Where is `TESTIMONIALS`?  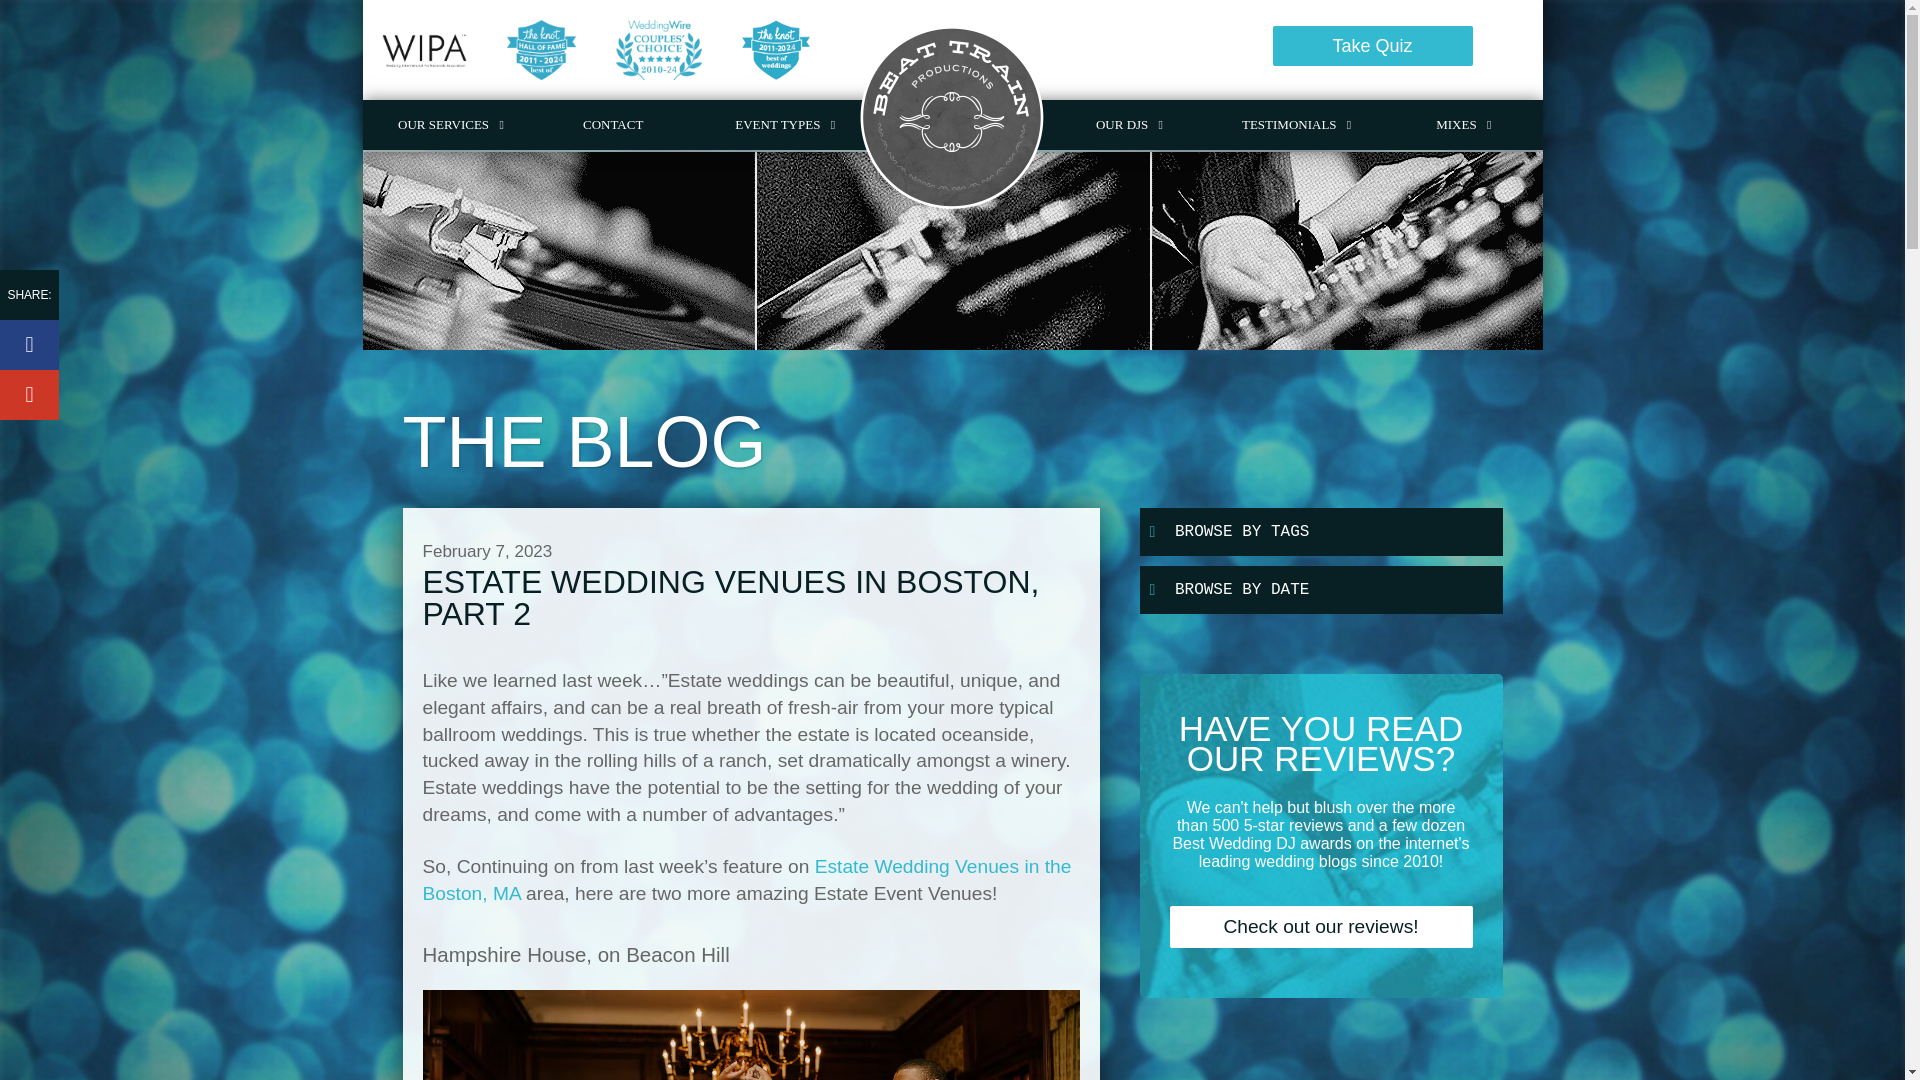 TESTIMONIALS is located at coordinates (1299, 125).